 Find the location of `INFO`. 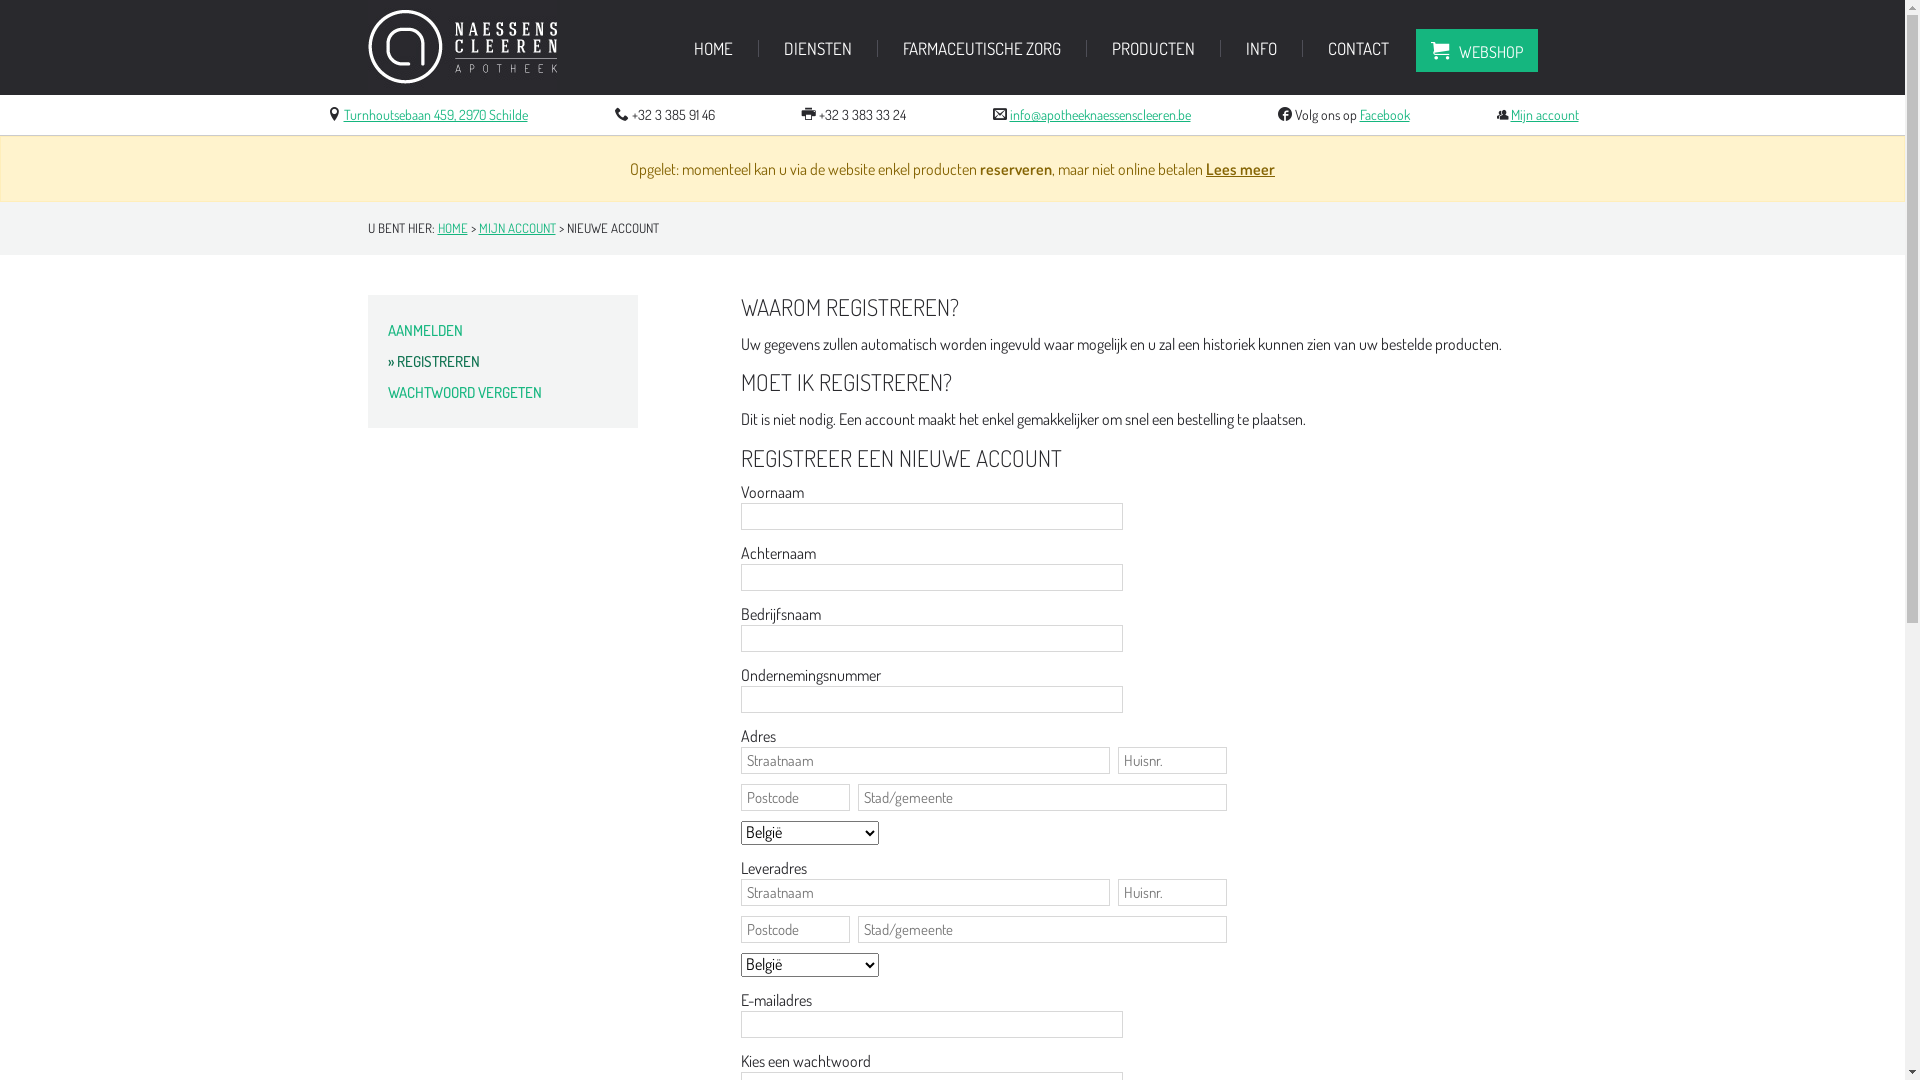

INFO is located at coordinates (1262, 48).